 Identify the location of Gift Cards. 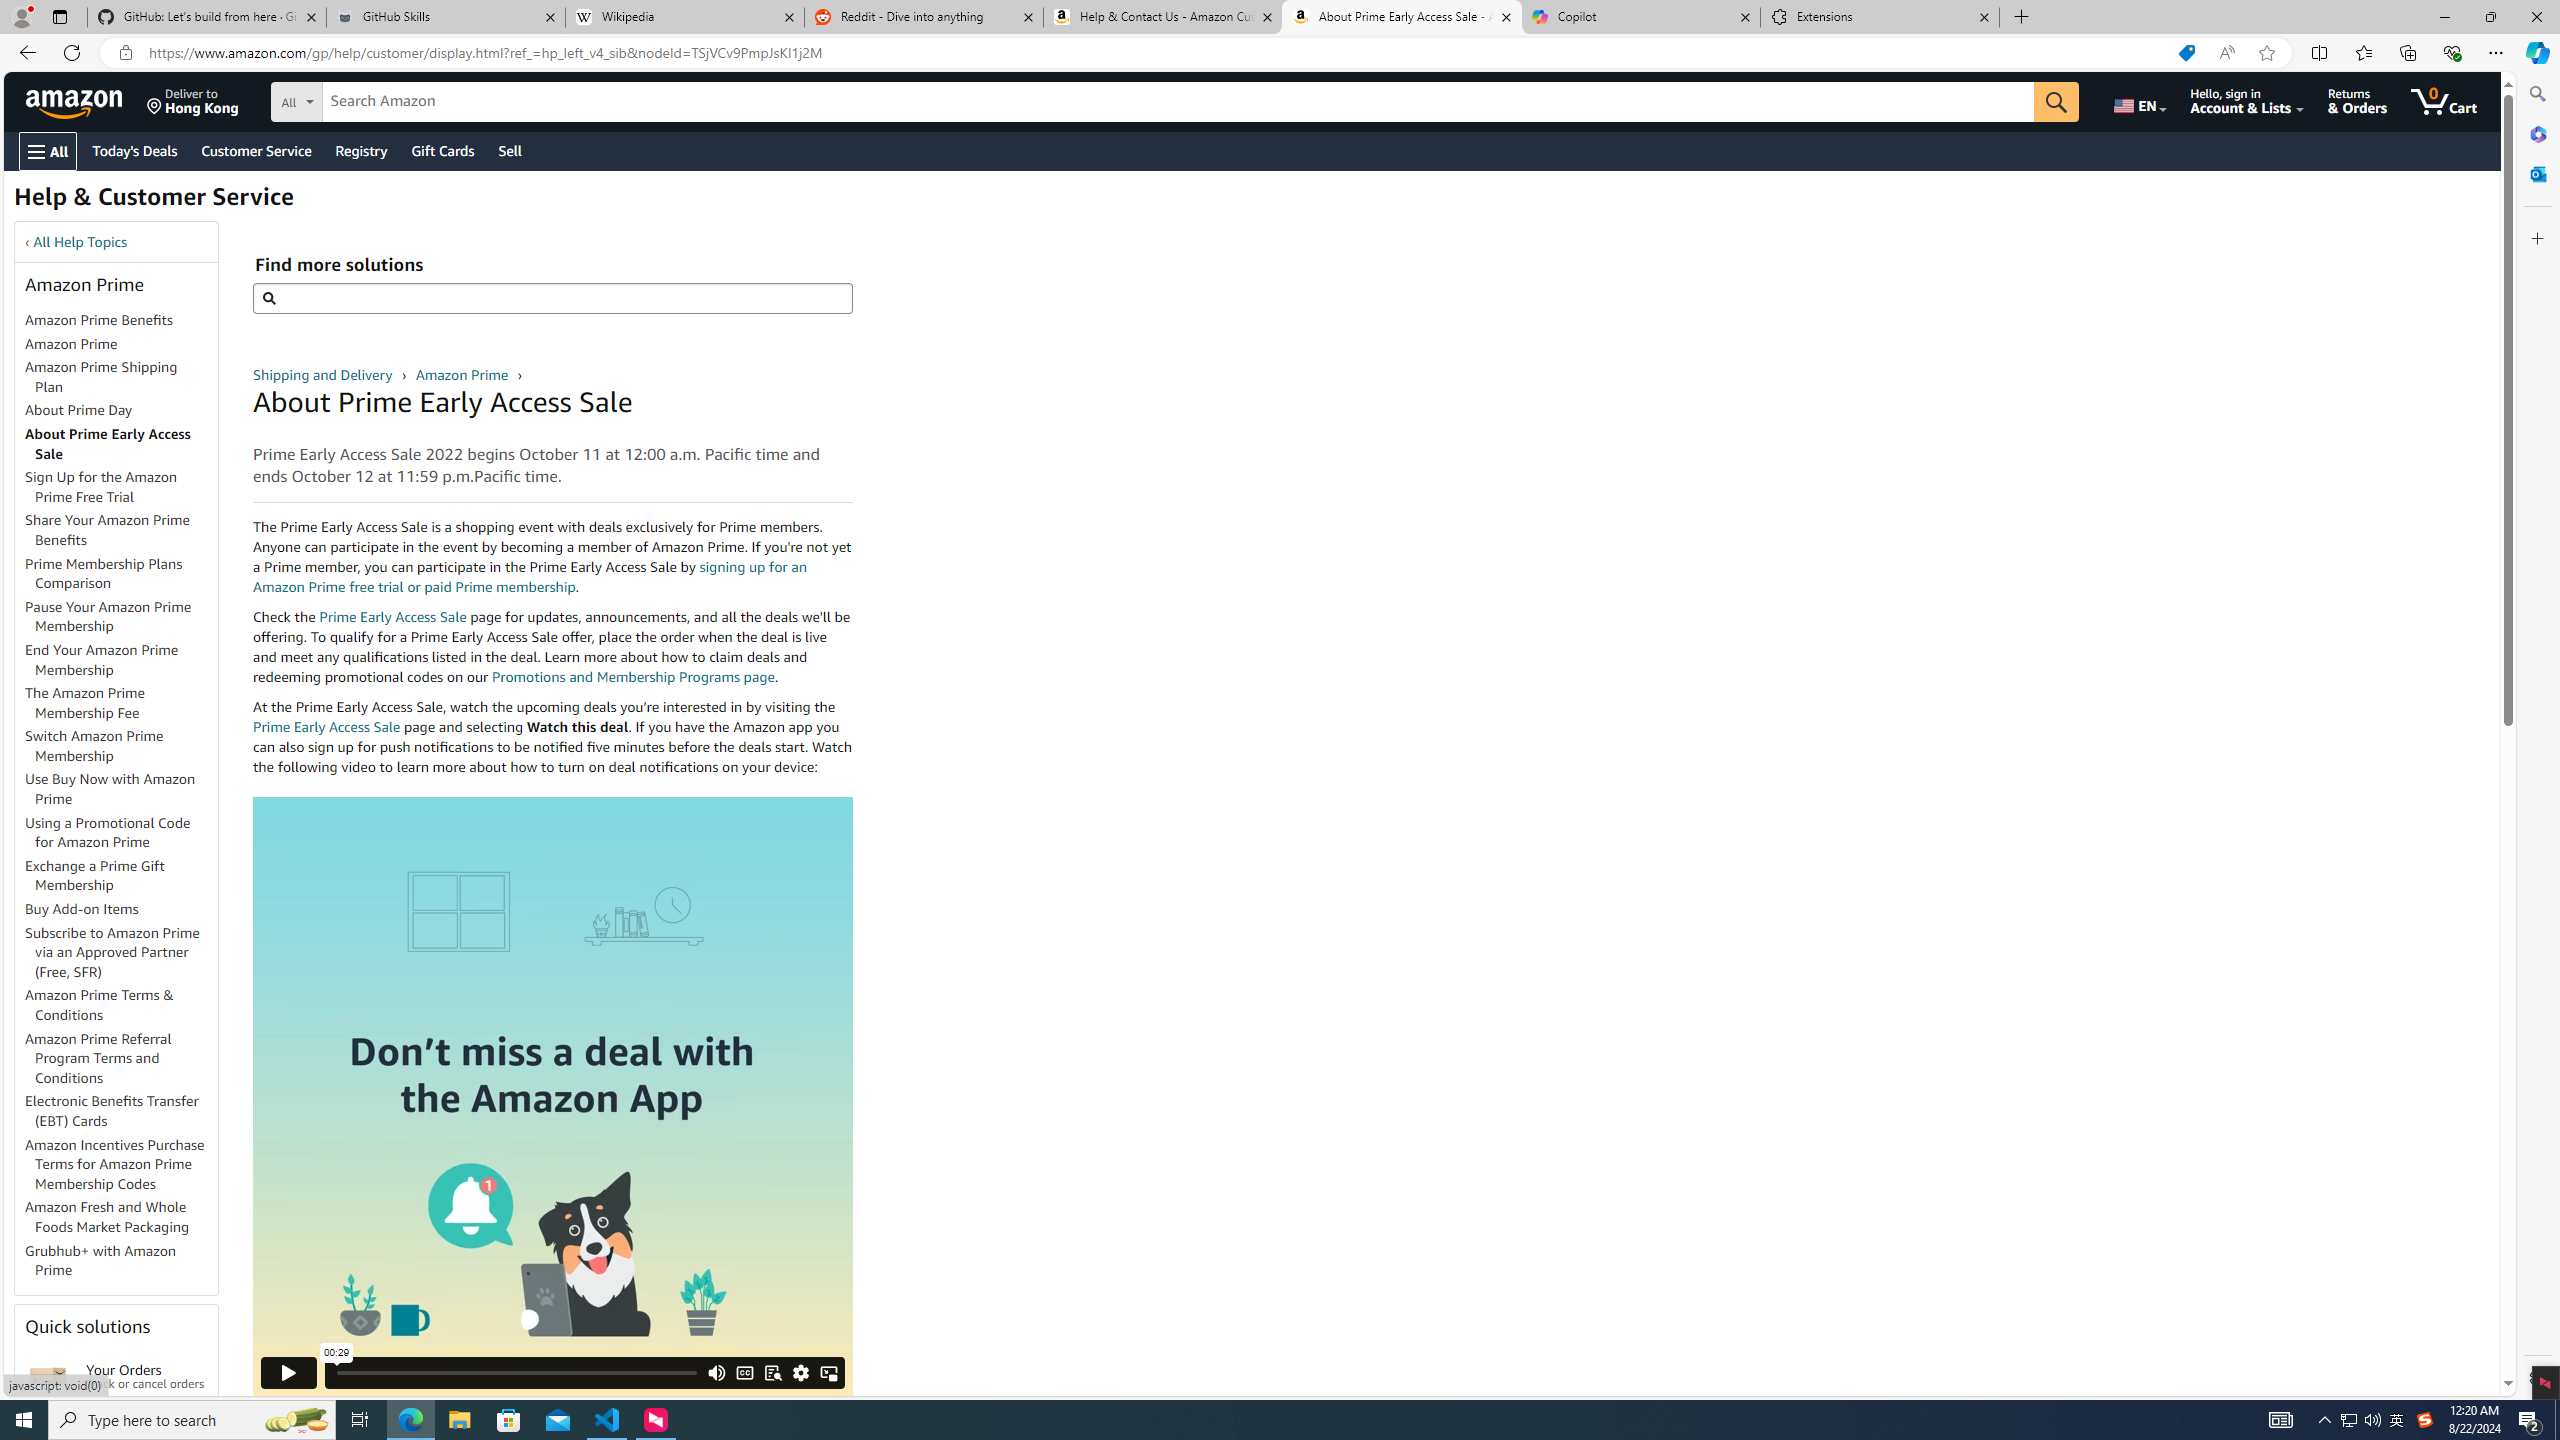
(442, 150).